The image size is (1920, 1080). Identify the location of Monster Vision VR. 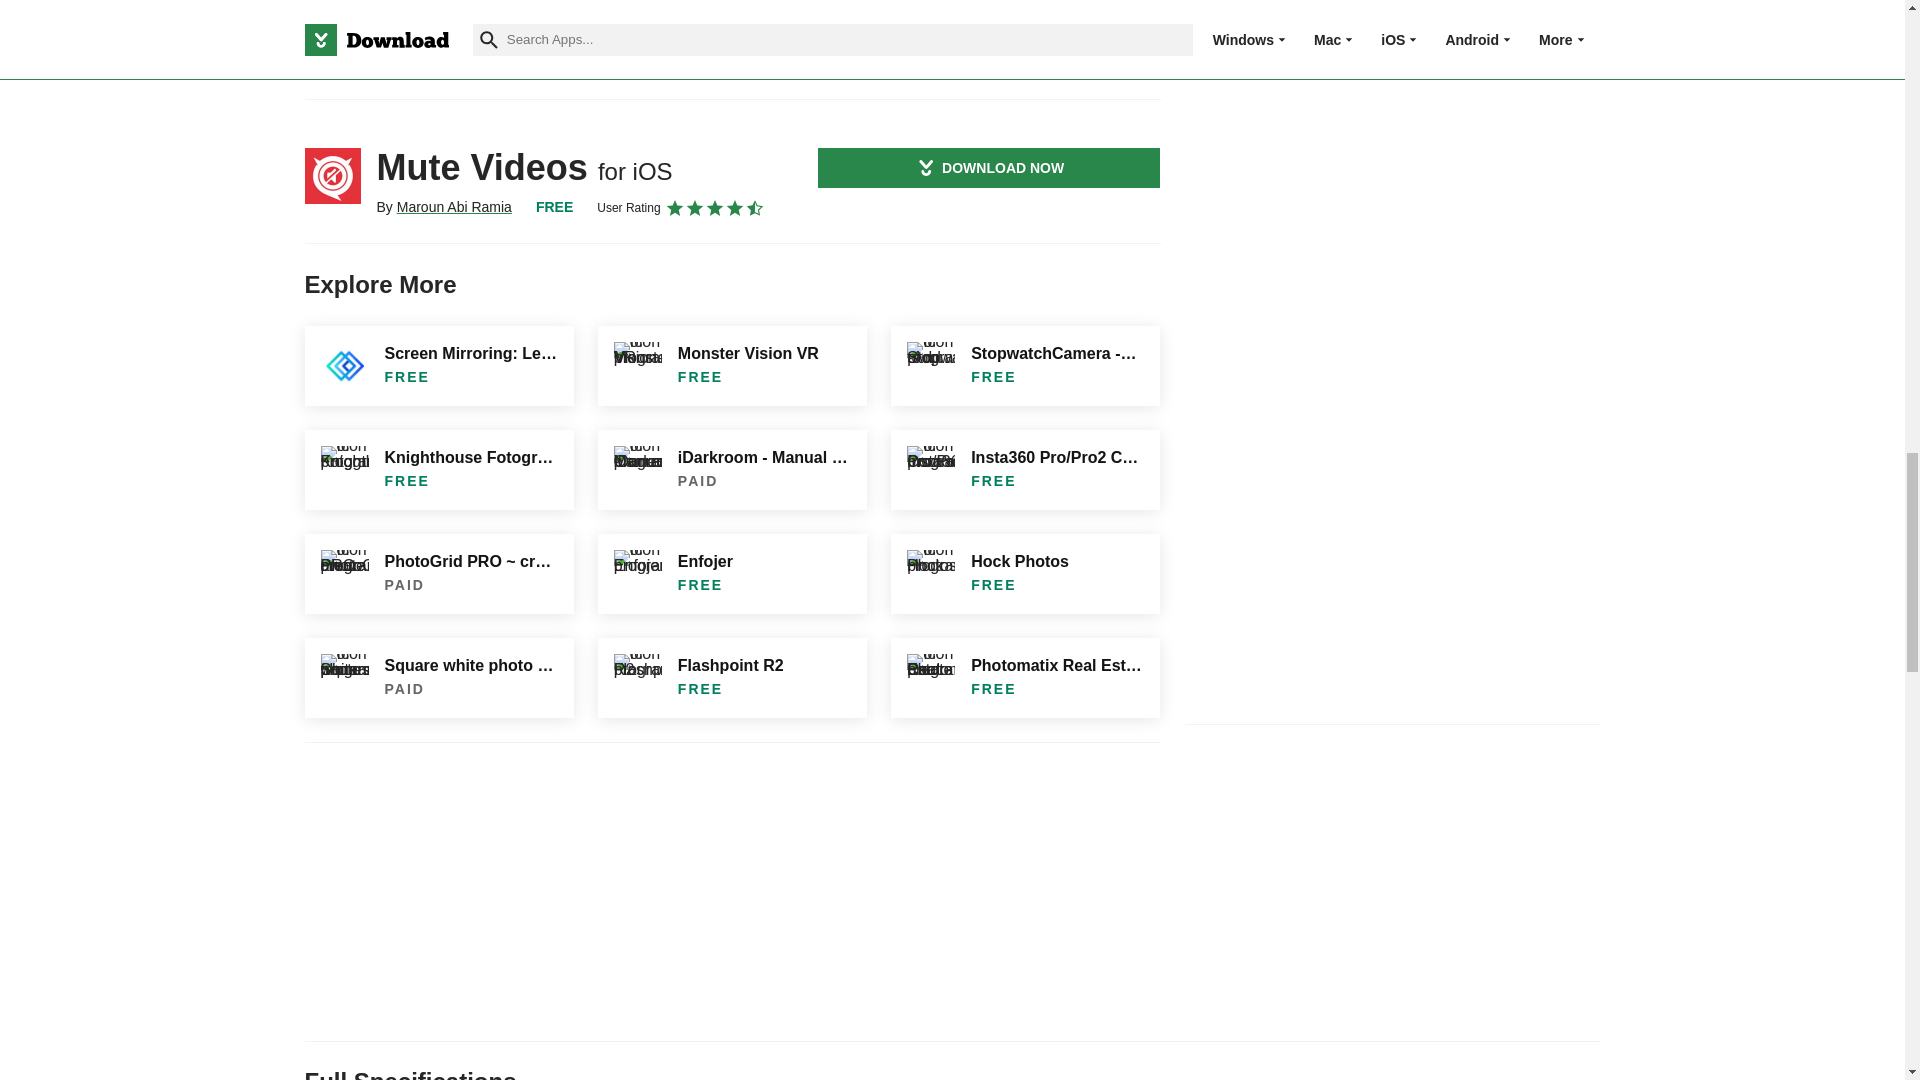
(732, 366).